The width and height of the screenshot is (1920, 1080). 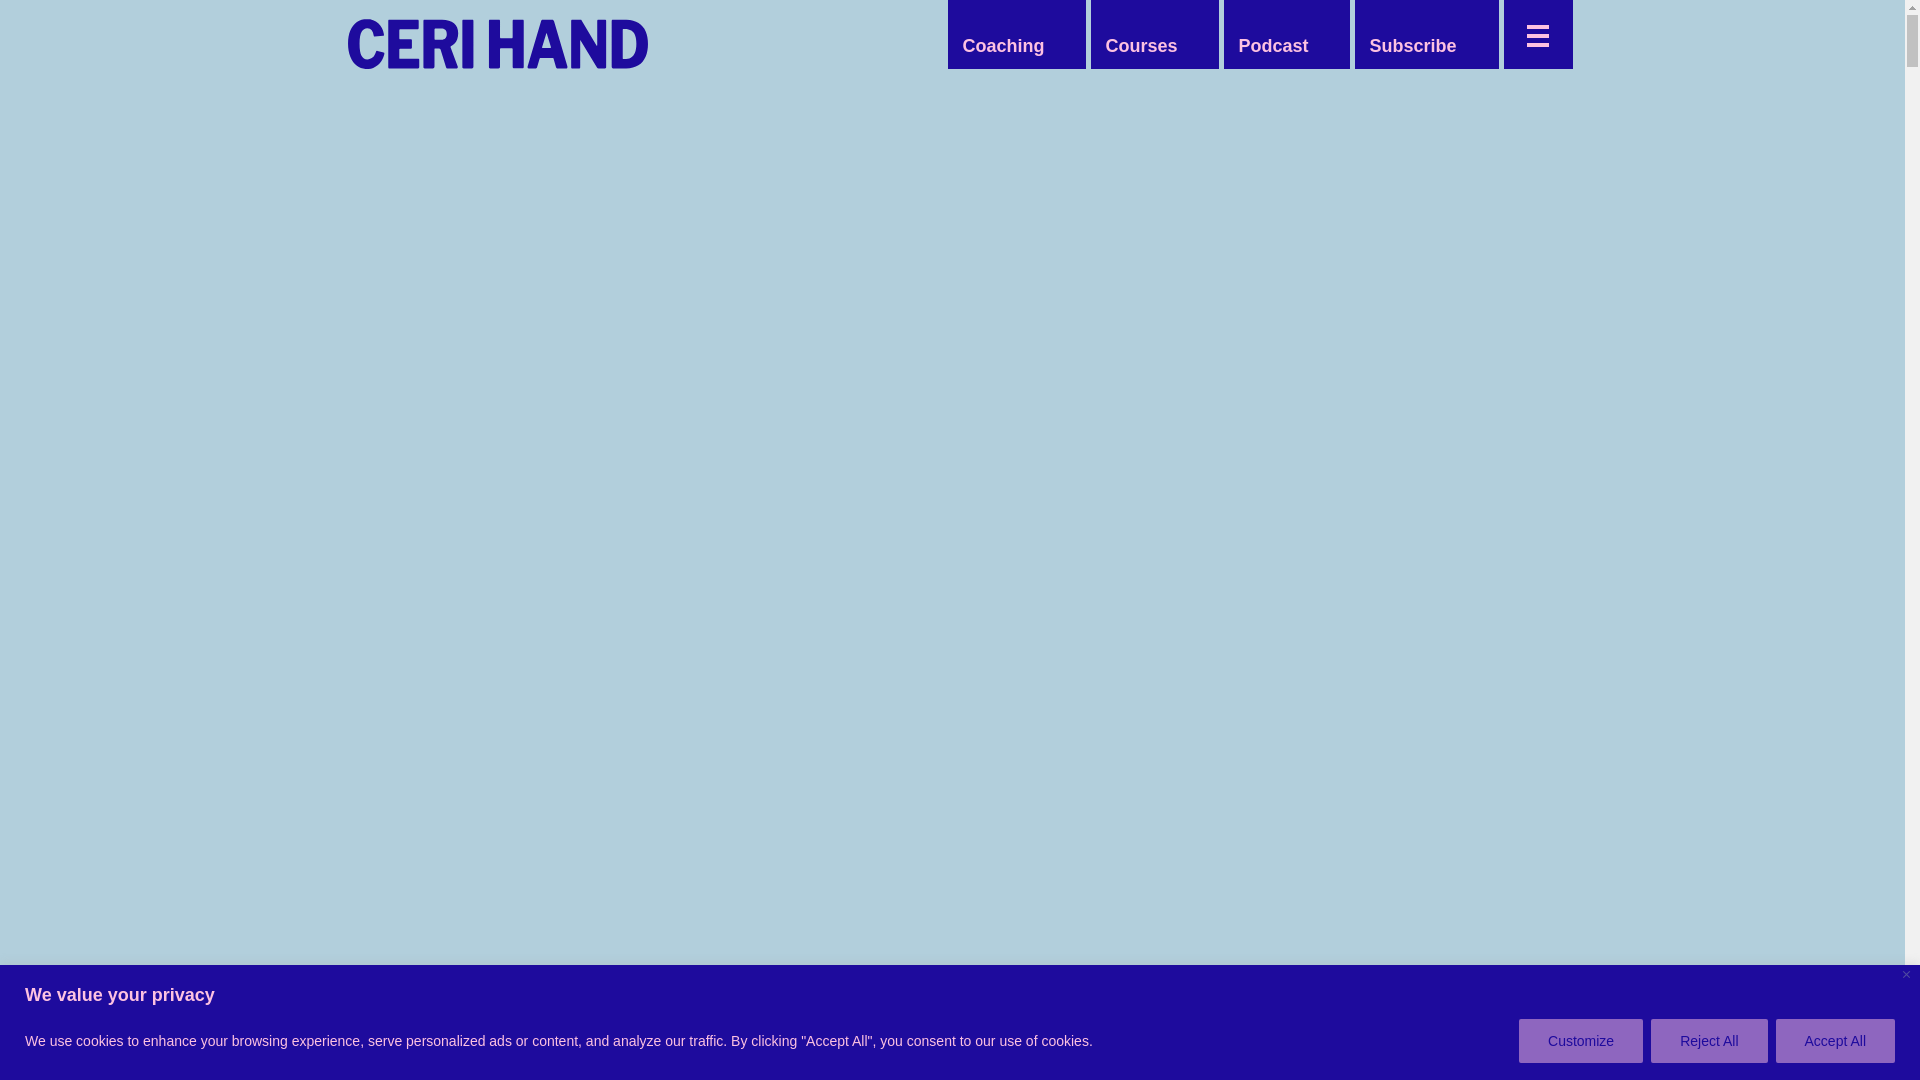 What do you see at coordinates (1708, 1040) in the screenshot?
I see `Reject All` at bounding box center [1708, 1040].